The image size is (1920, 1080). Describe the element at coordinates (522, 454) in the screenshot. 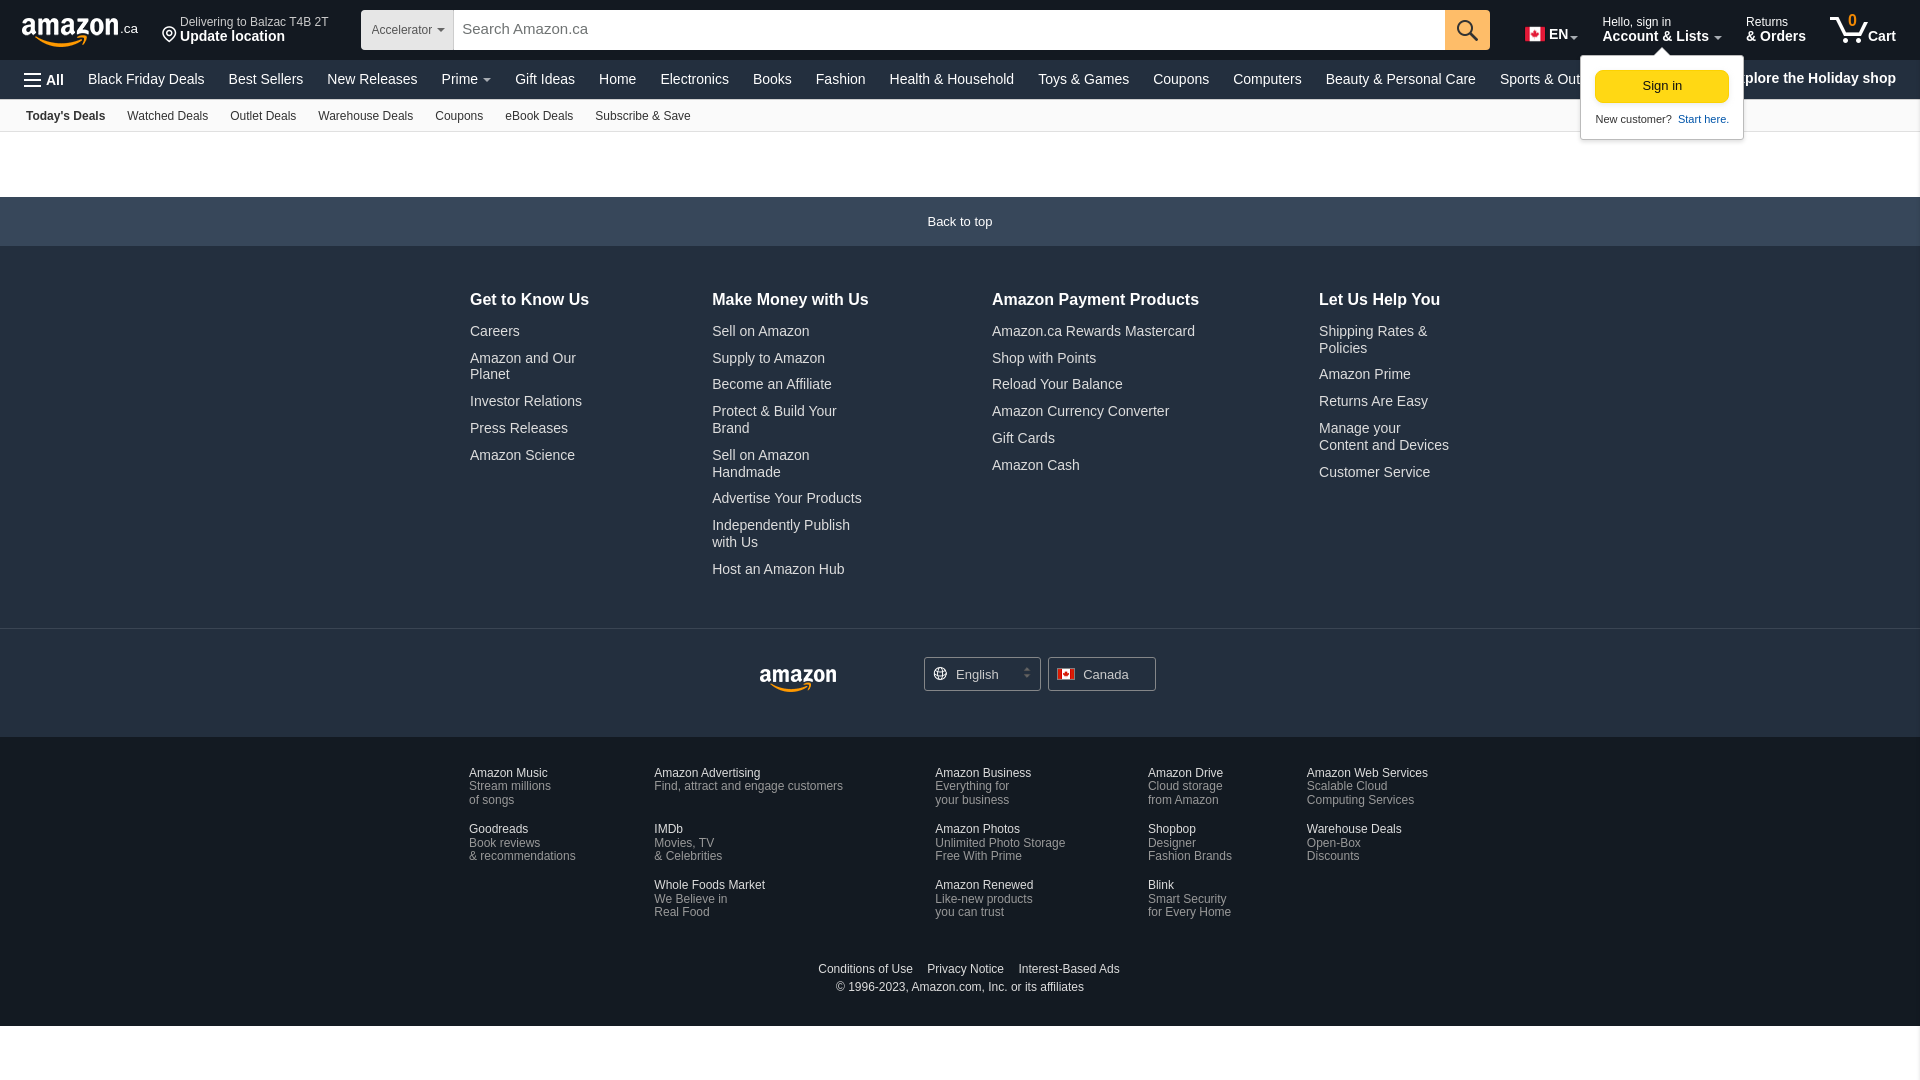

I see `Amazon Science` at that location.